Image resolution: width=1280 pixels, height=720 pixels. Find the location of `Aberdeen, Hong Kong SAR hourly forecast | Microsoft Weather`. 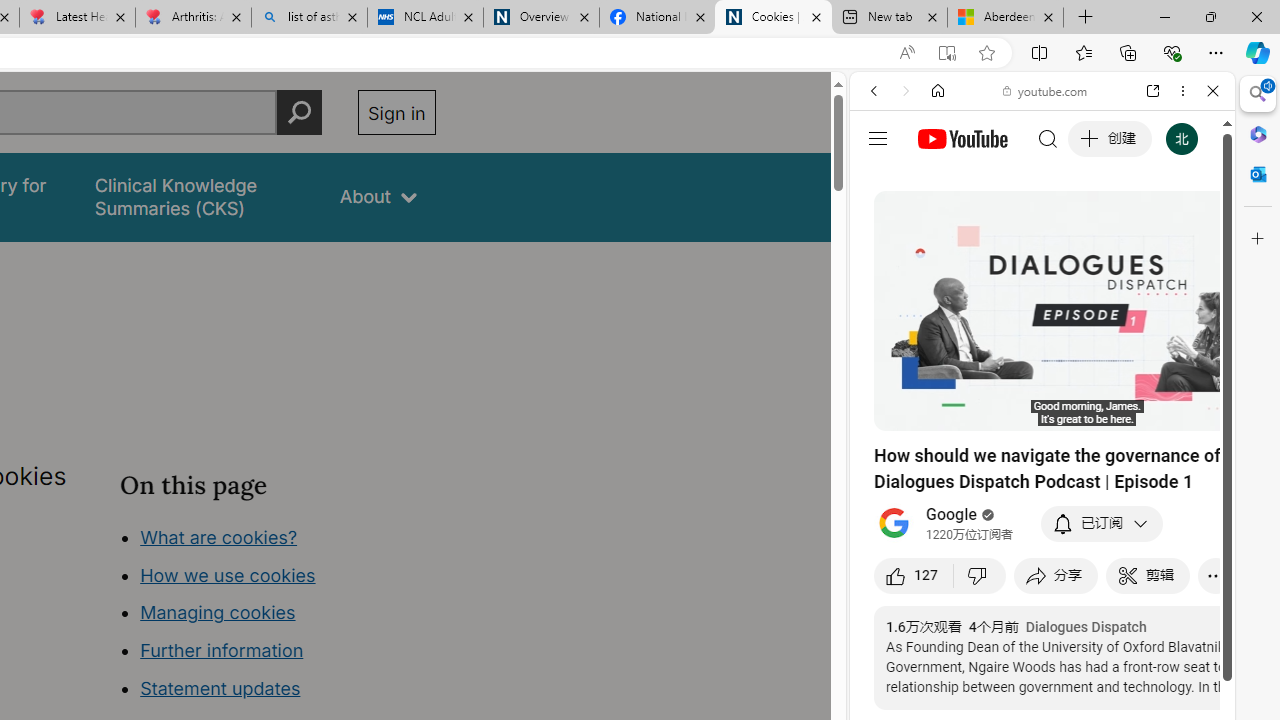

Aberdeen, Hong Kong SAR hourly forecast | Microsoft Weather is located at coordinates (1006, 18).